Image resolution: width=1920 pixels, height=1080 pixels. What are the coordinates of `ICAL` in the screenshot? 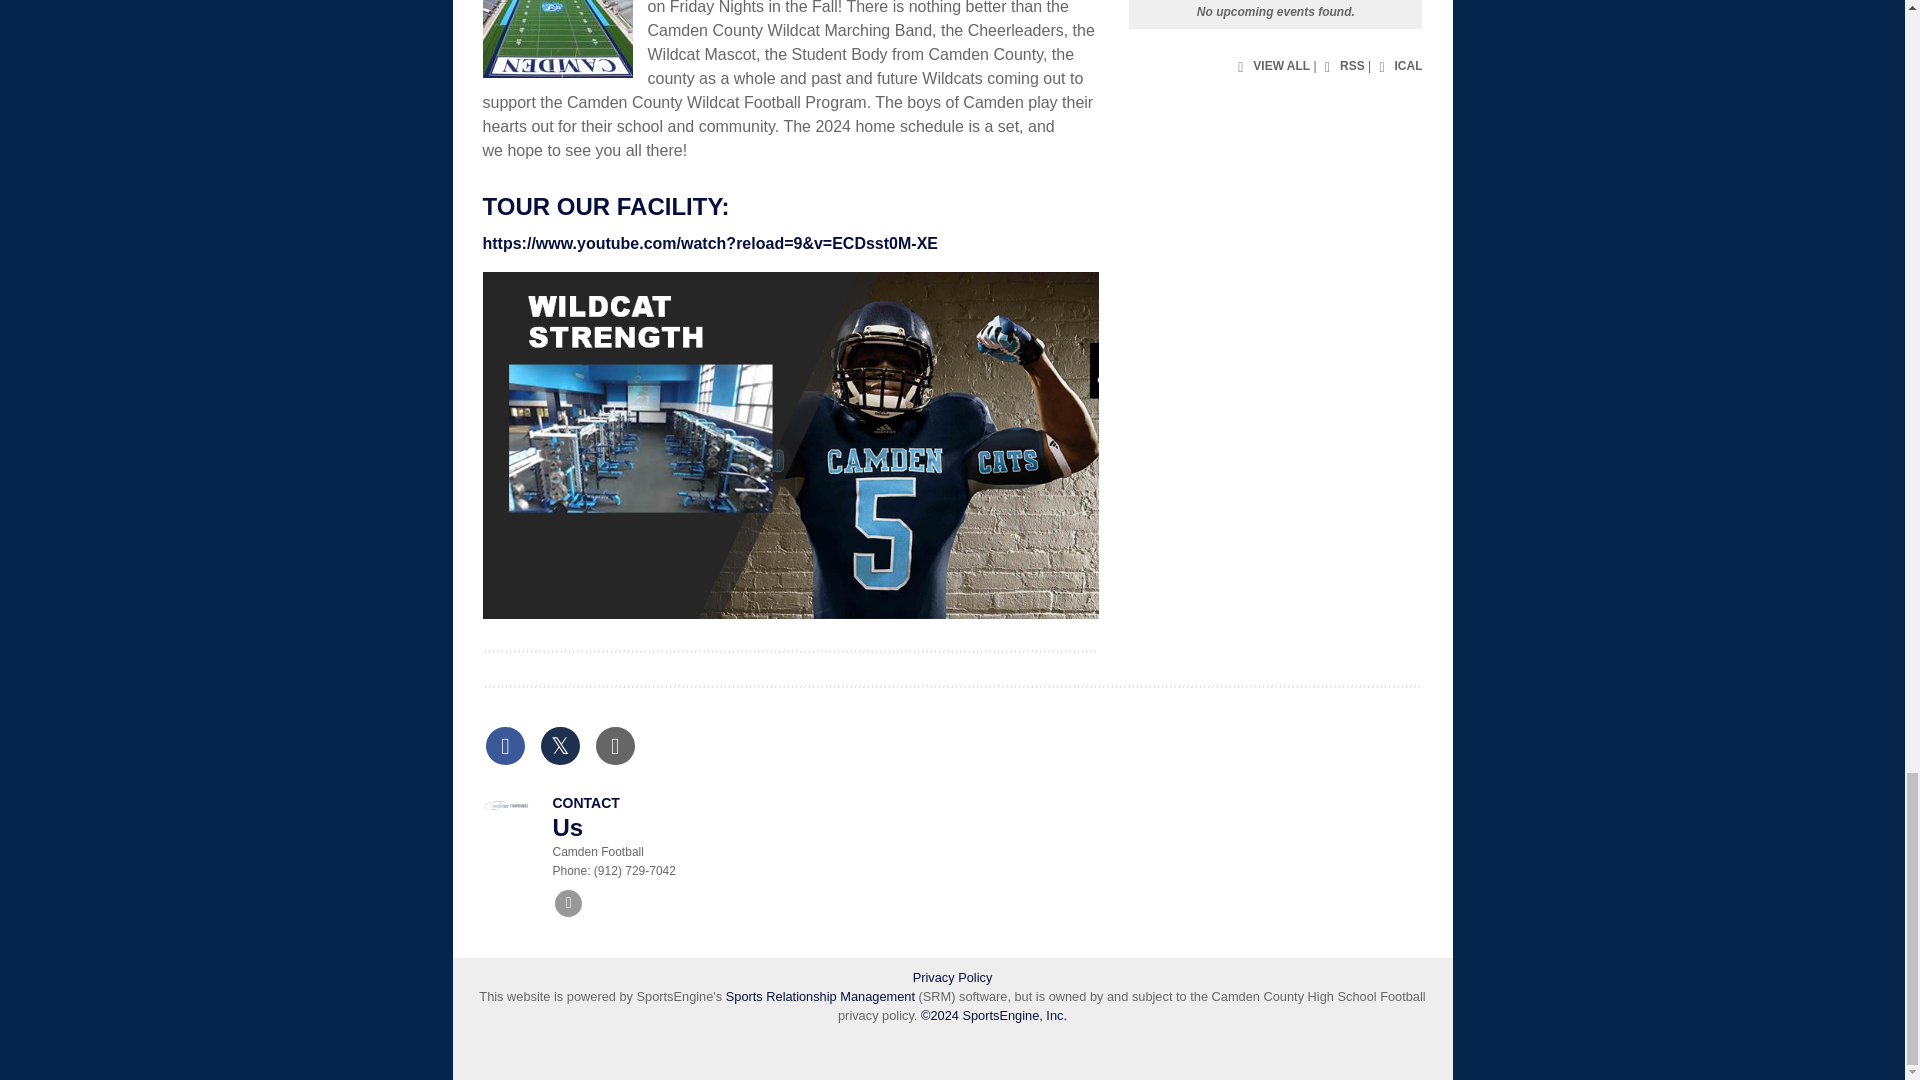 It's located at (1398, 66).